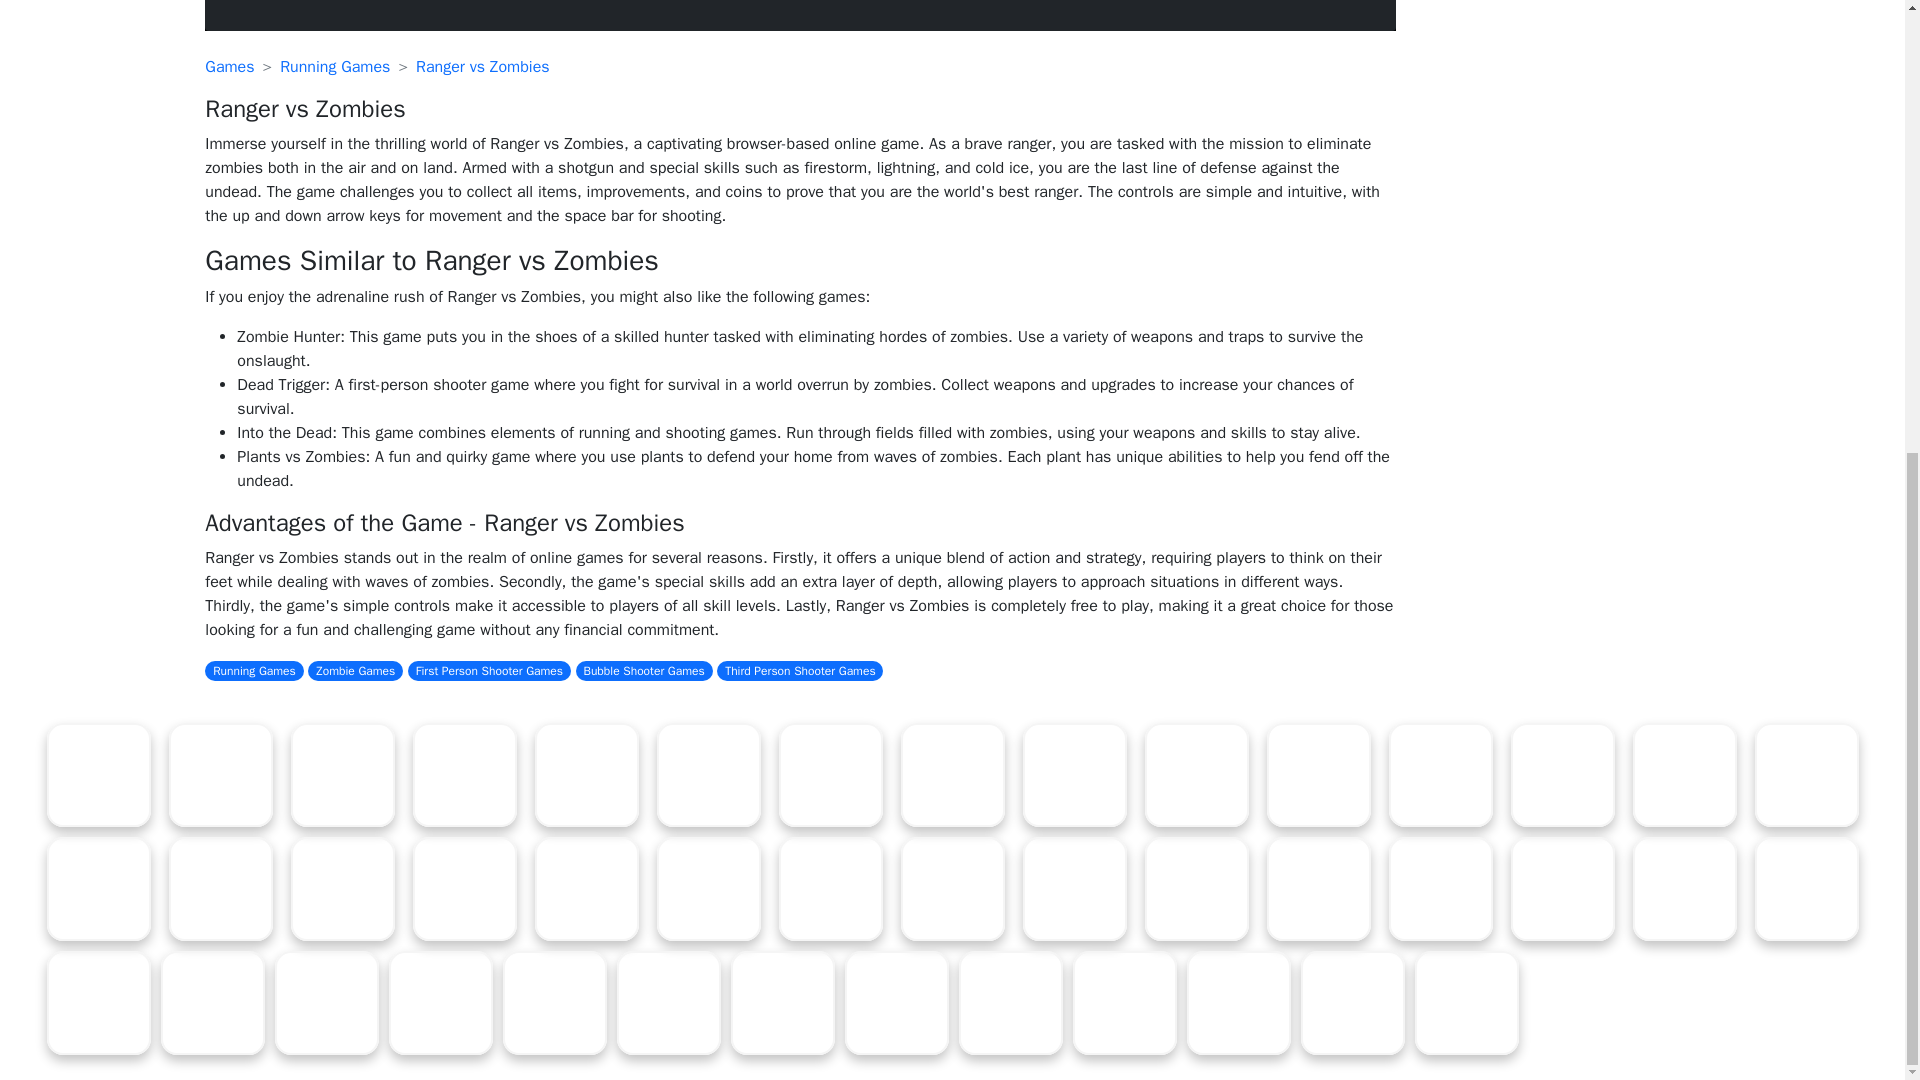 This screenshot has height=1080, width=1920. What do you see at coordinates (220, 774) in the screenshot?
I see `Roll Sky Ball 3D` at bounding box center [220, 774].